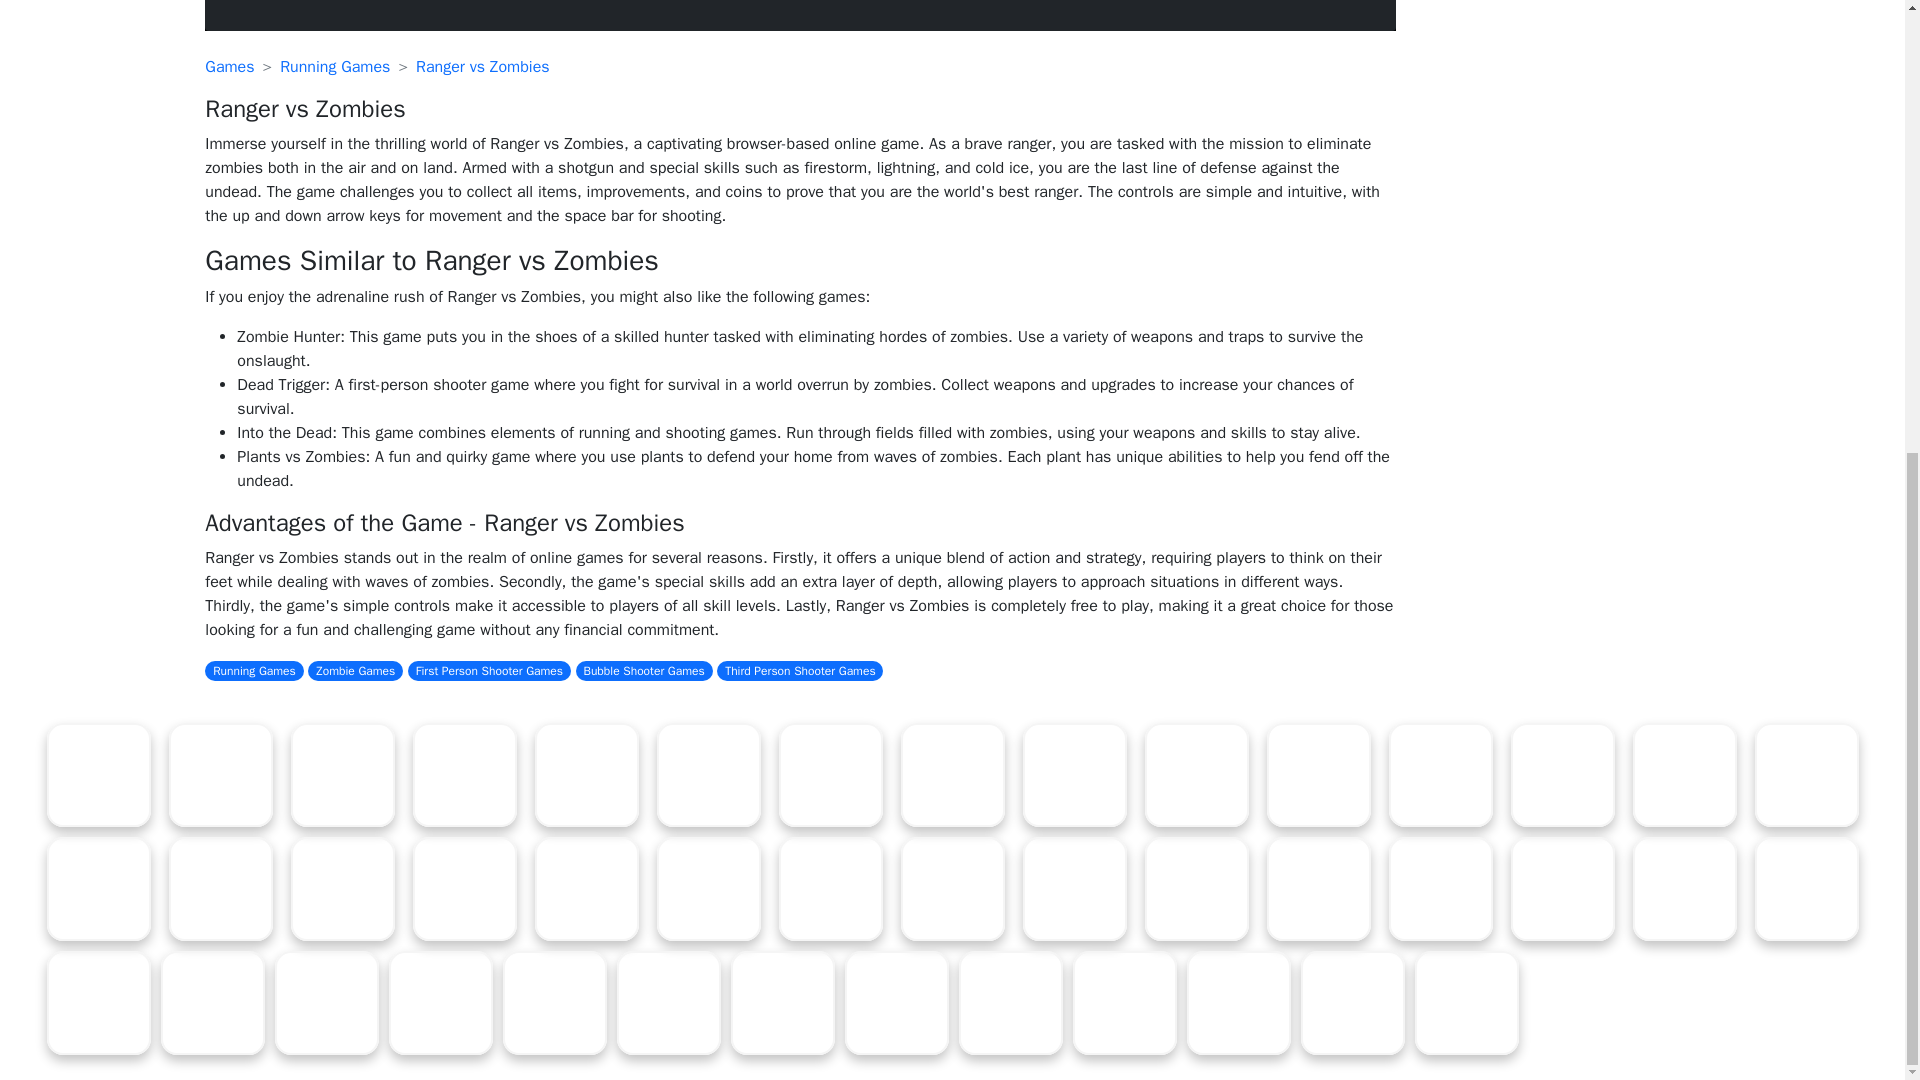 This screenshot has height=1080, width=1920. What do you see at coordinates (220, 774) in the screenshot?
I see `Roll Sky Ball 3D` at bounding box center [220, 774].